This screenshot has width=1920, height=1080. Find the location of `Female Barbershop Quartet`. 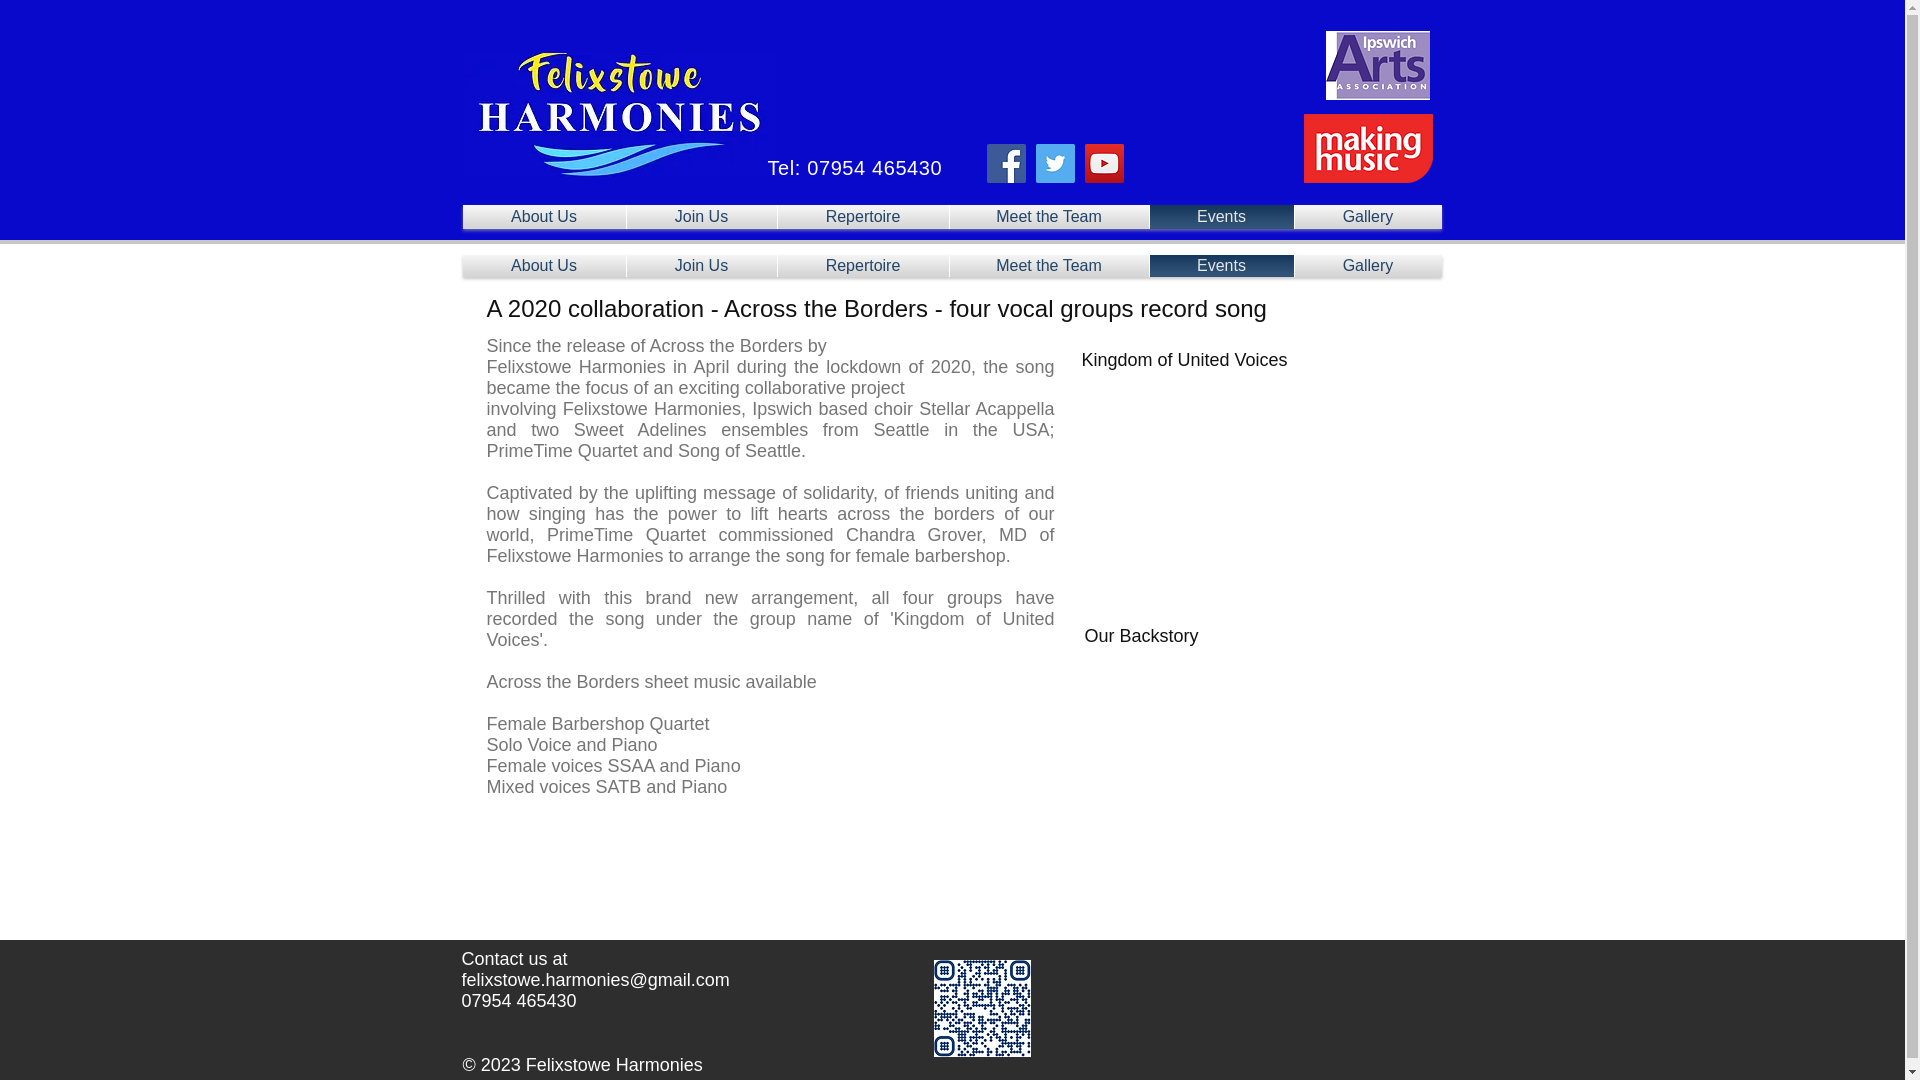

Female Barbershop Quartet is located at coordinates (596, 724).